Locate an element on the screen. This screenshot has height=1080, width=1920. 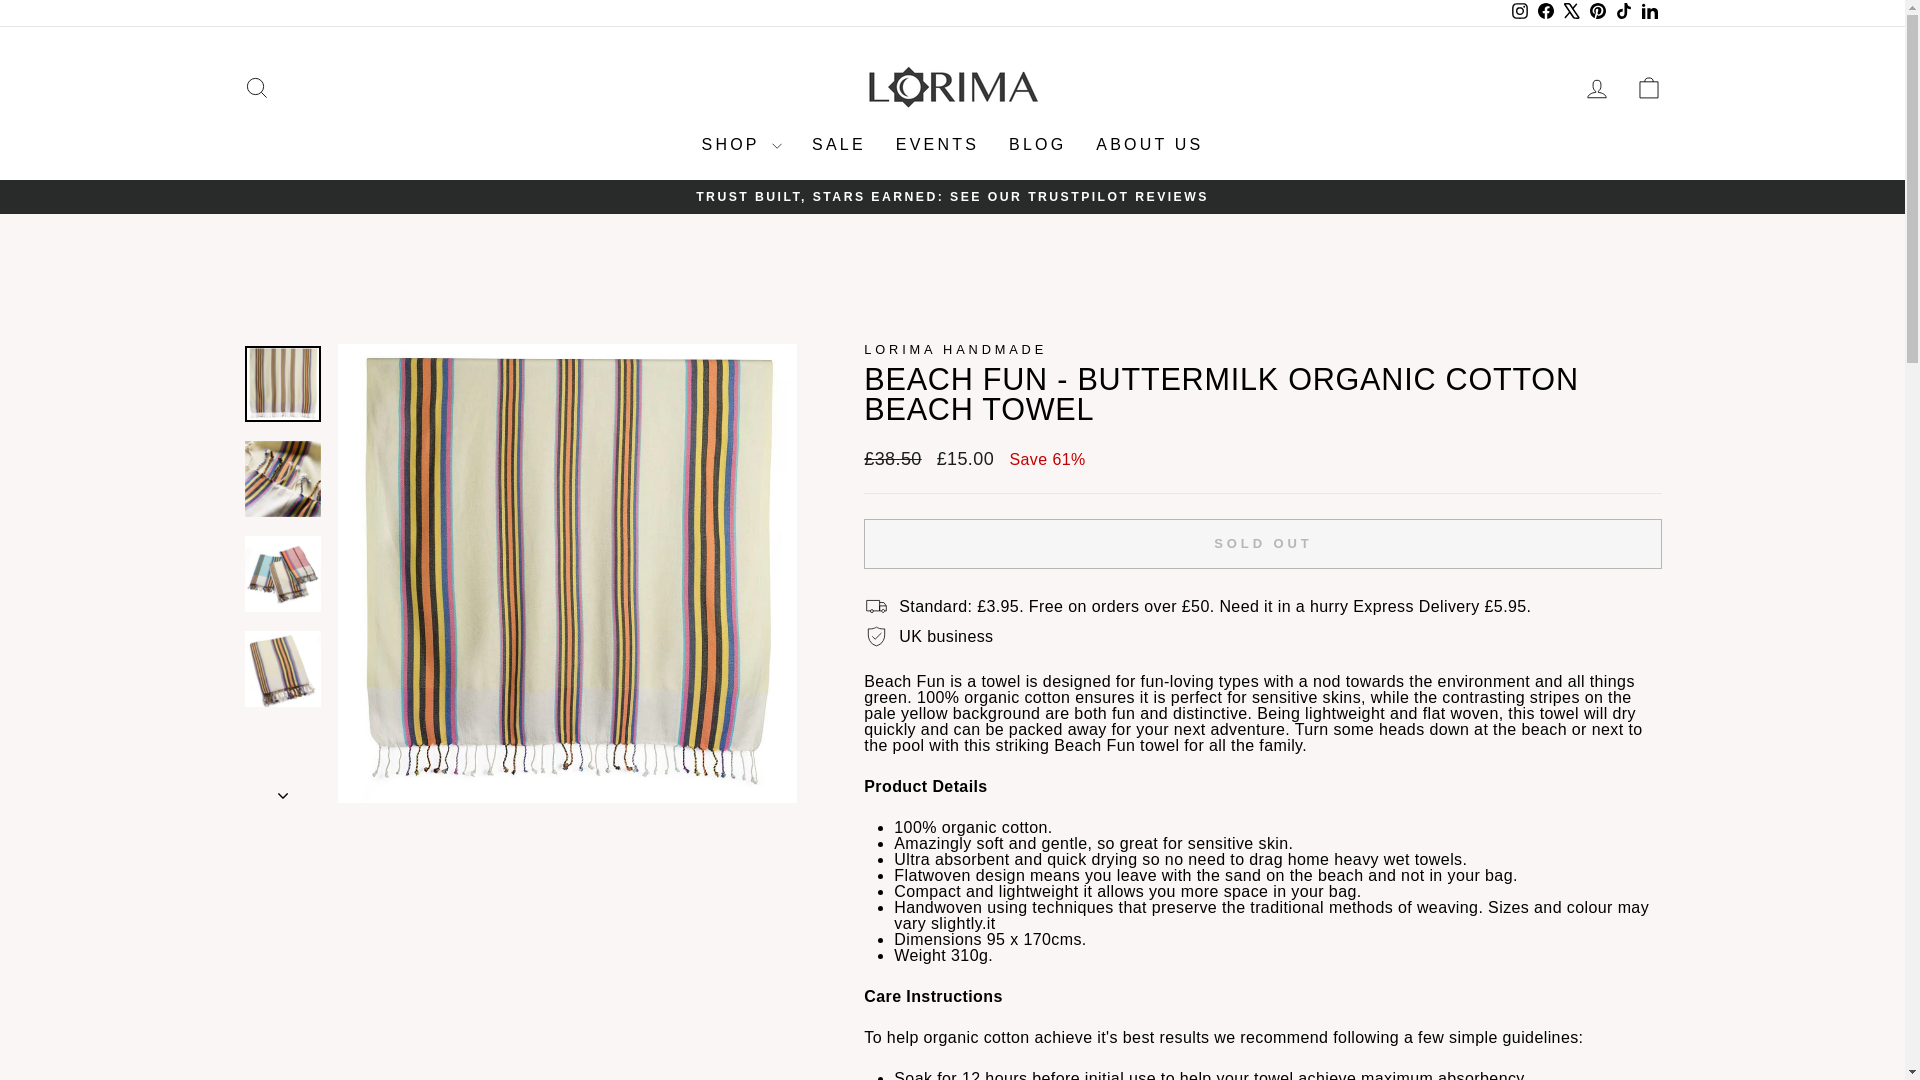
X is located at coordinates (1570, 12).